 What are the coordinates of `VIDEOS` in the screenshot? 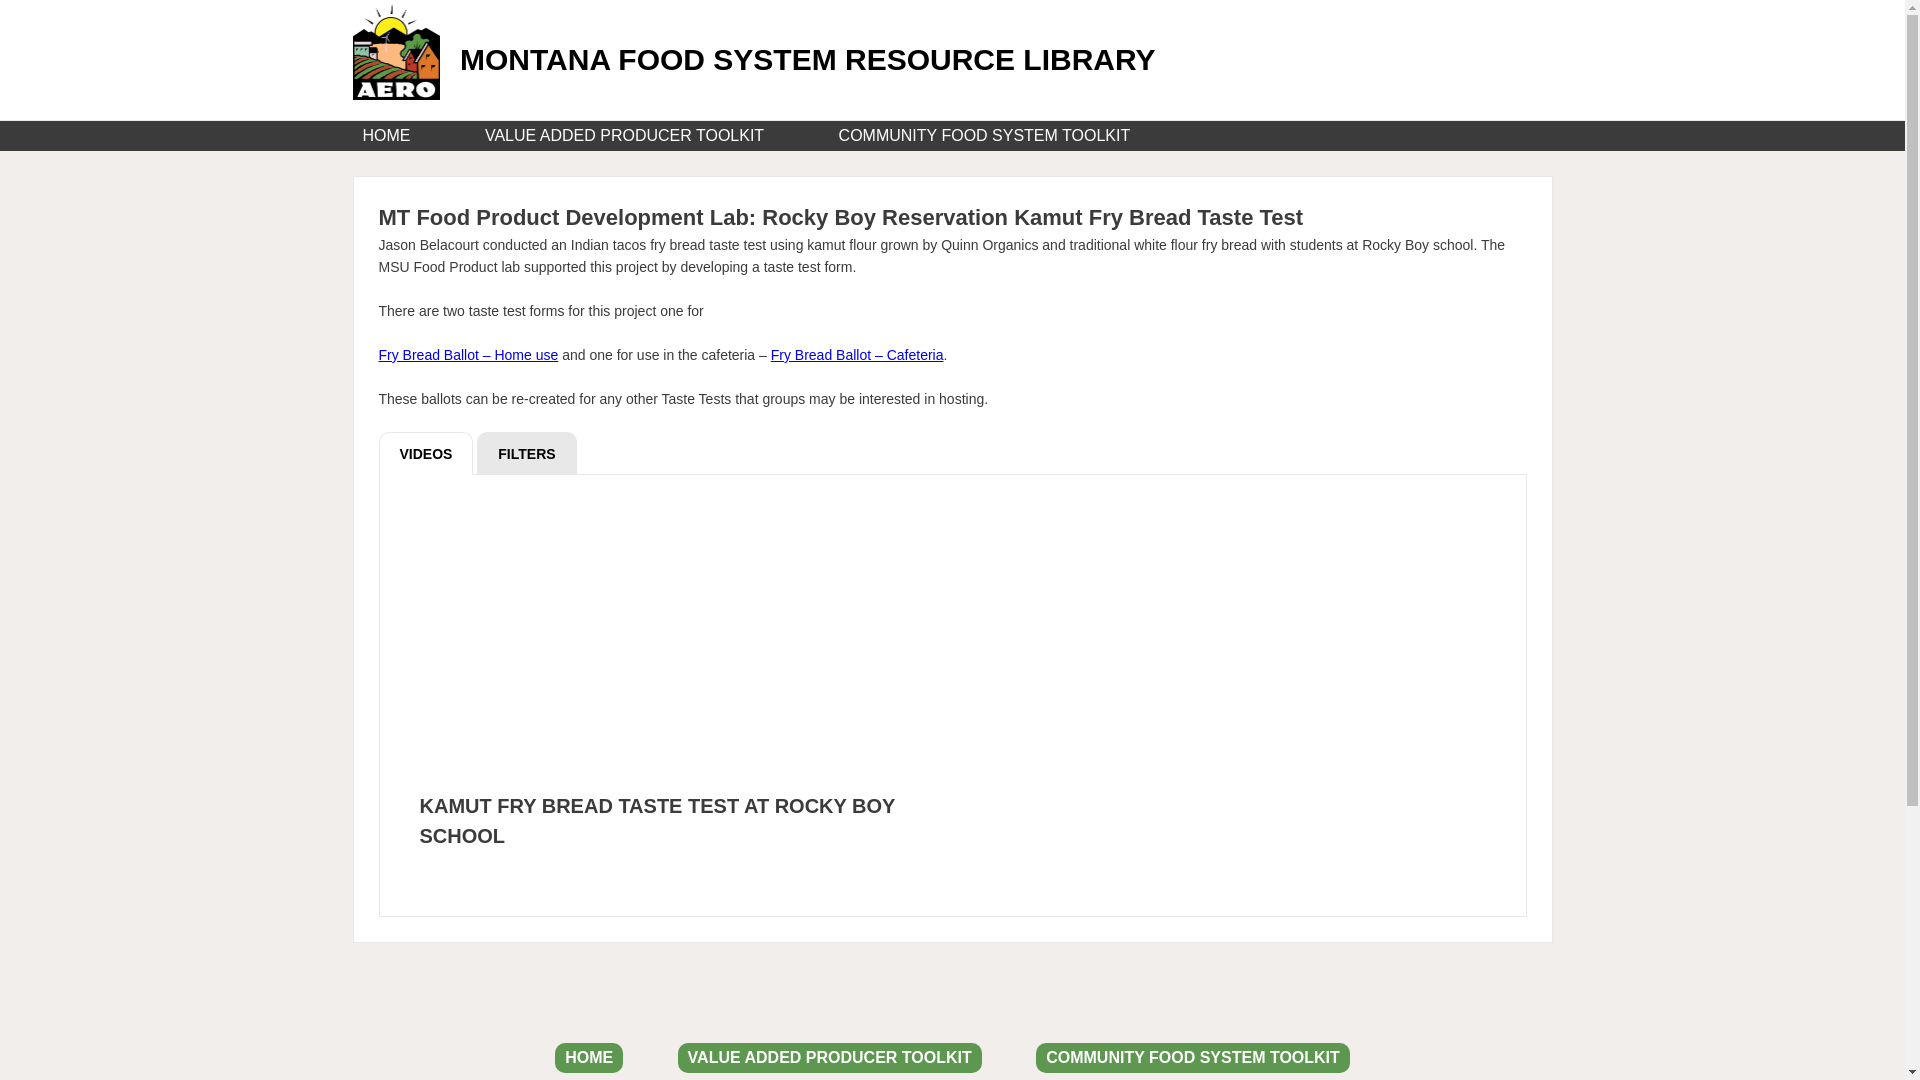 It's located at (425, 454).